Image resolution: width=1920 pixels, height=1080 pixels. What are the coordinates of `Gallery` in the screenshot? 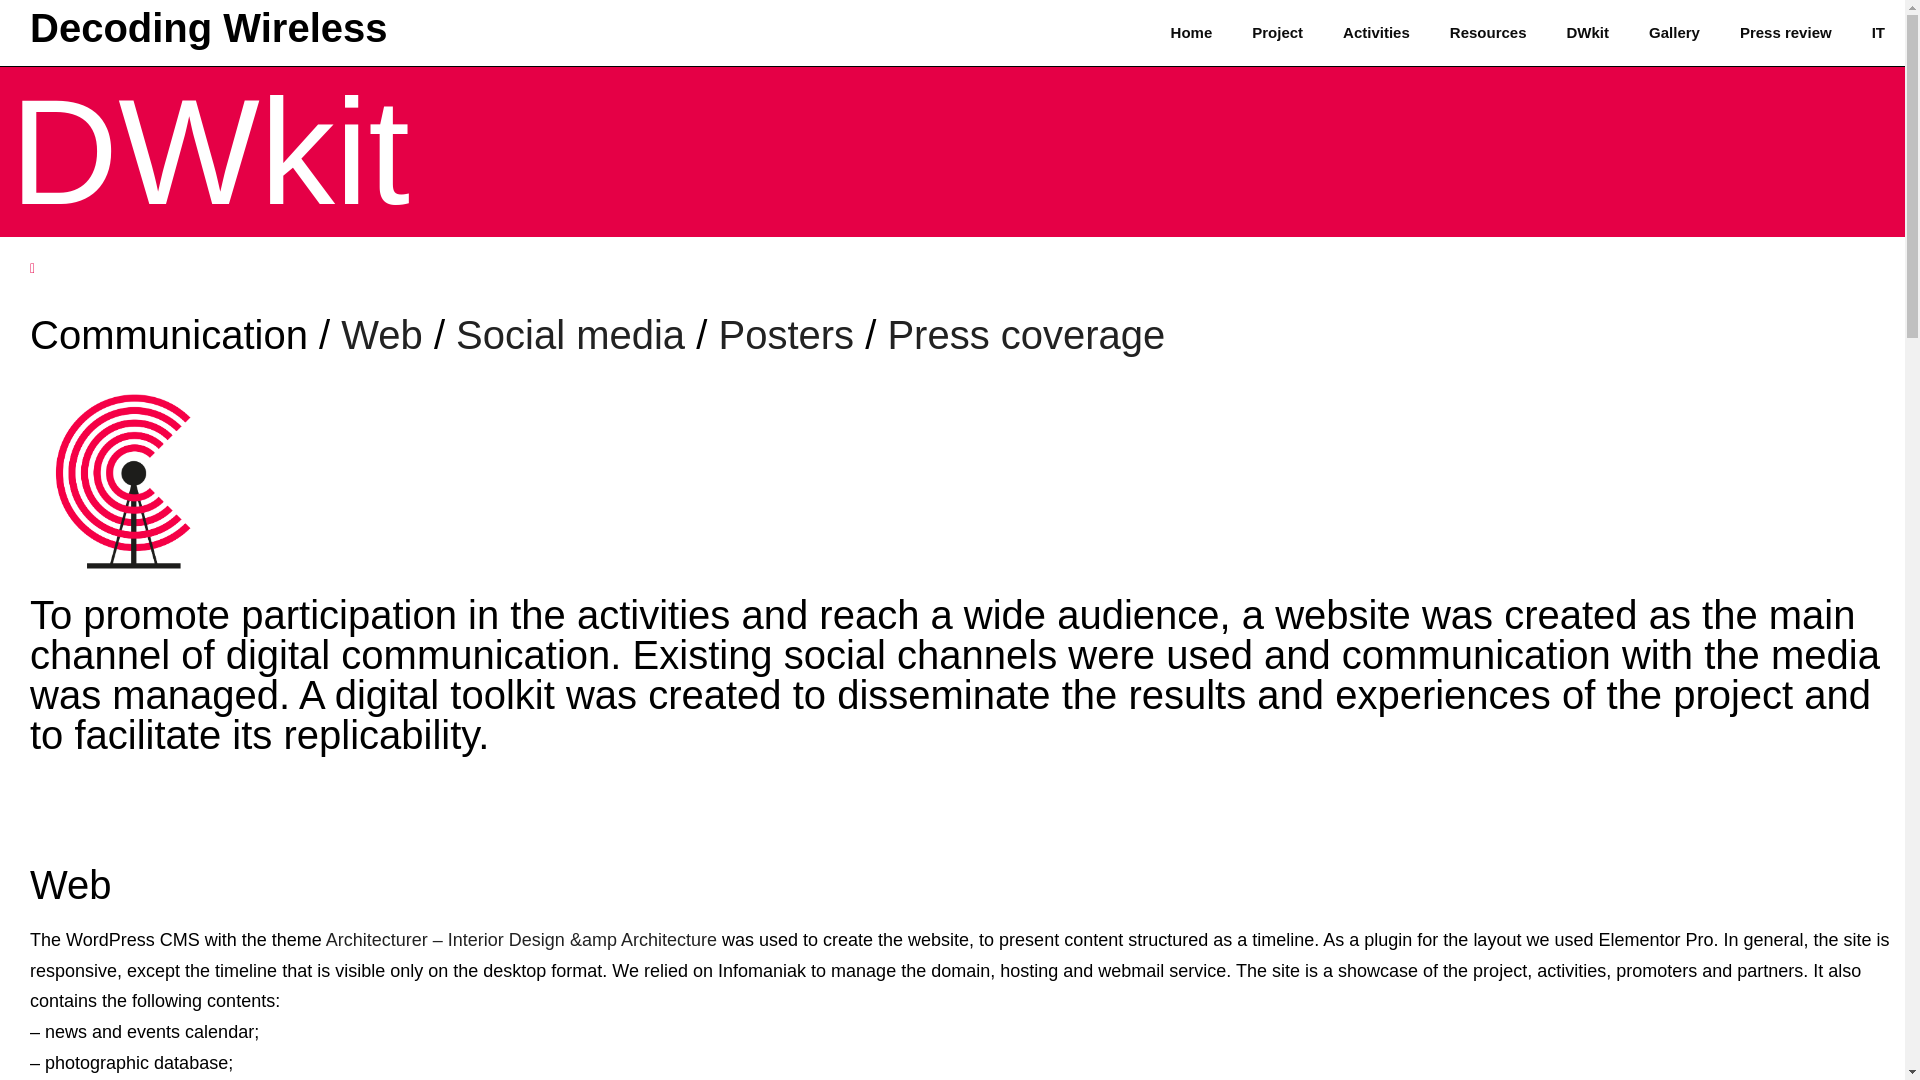 It's located at (1674, 32).